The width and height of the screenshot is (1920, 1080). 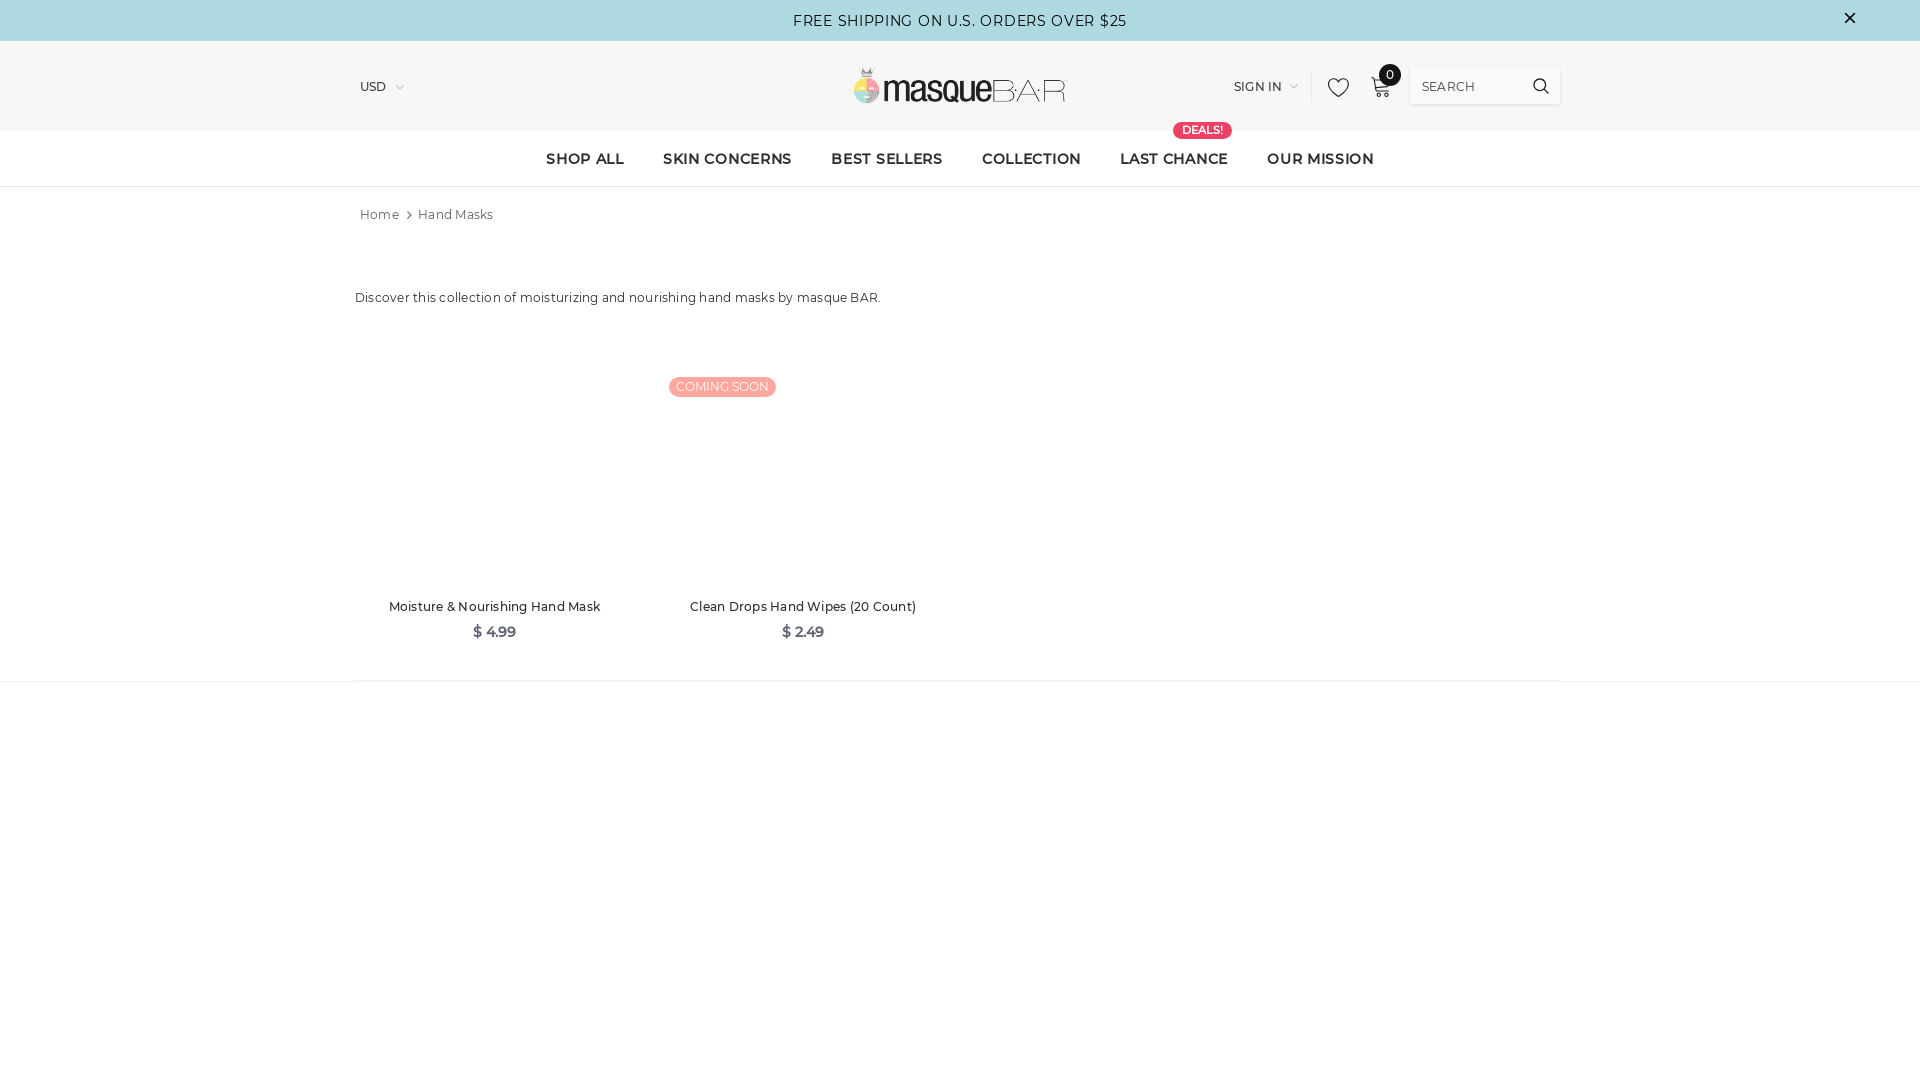 I want to click on Clean Drops Hand Wipes (20 Count), so click(x=804, y=607).